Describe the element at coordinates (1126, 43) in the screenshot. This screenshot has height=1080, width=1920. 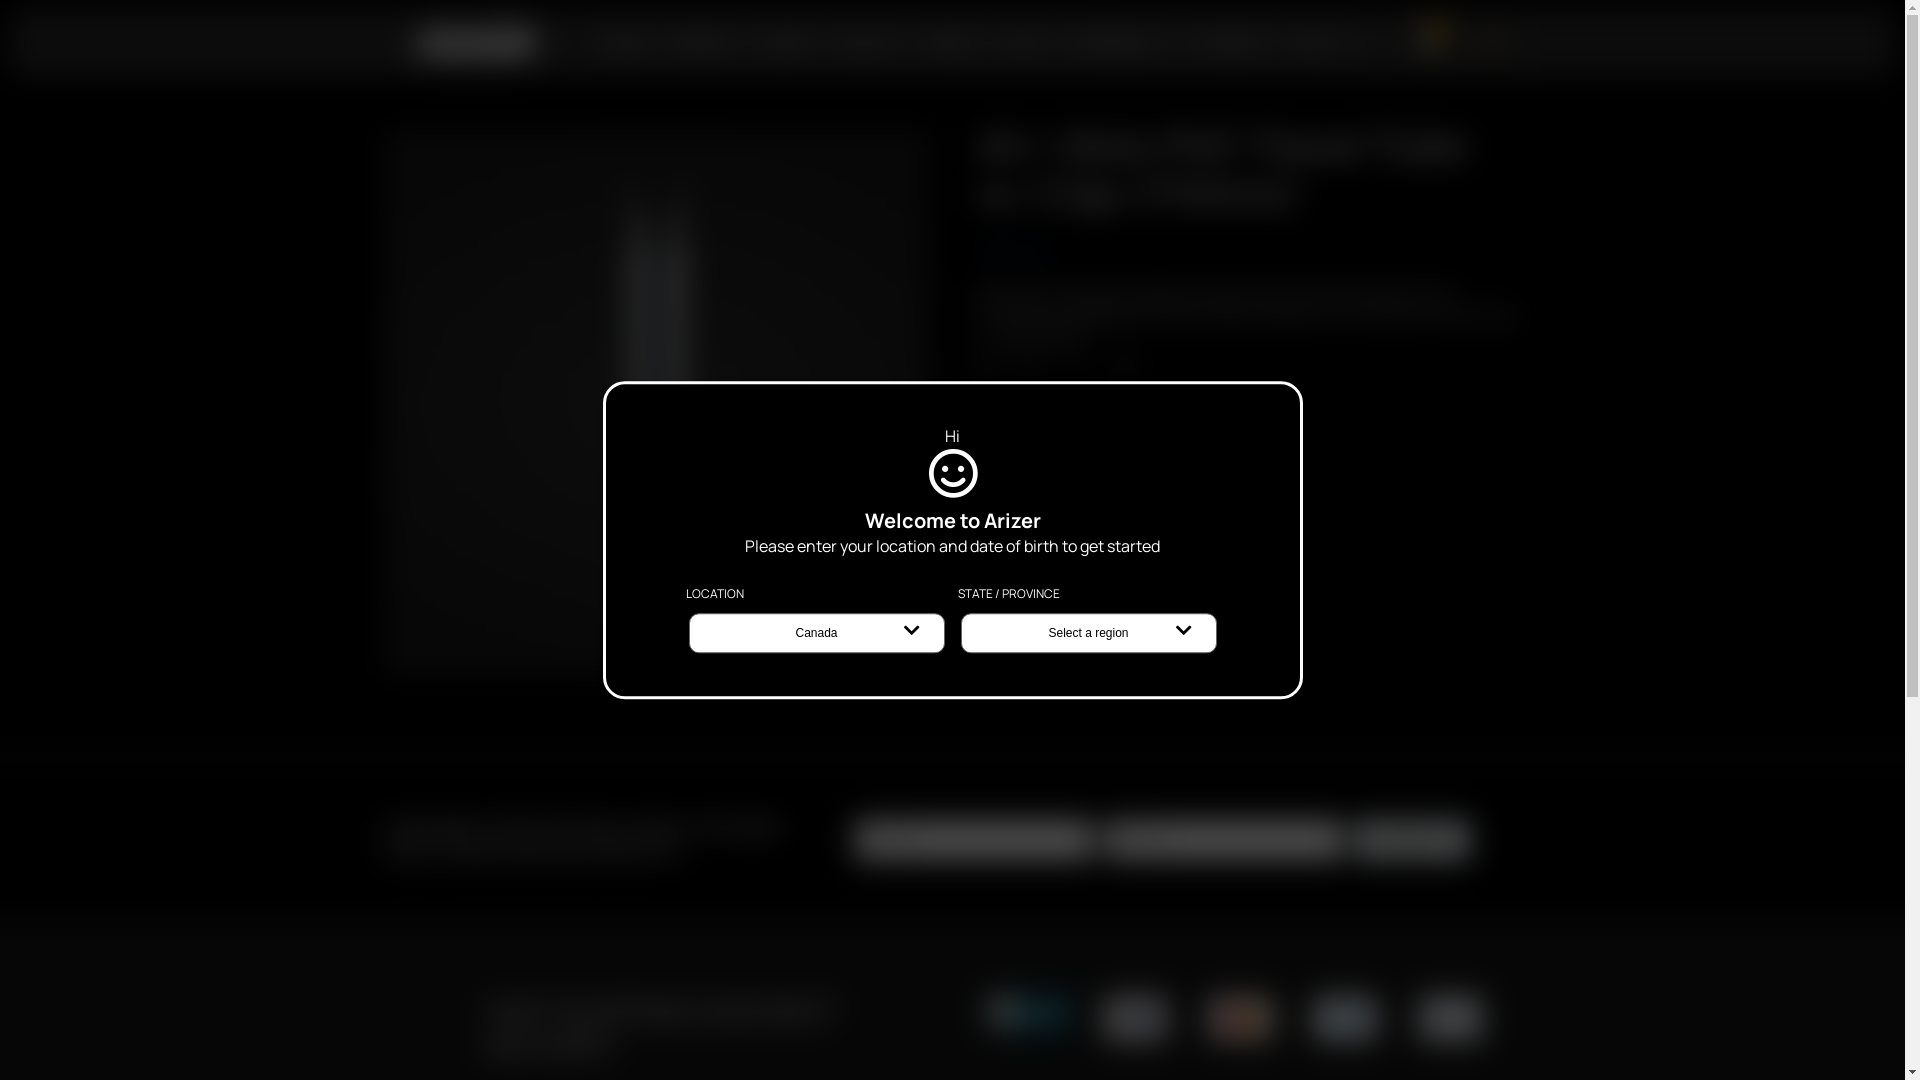
I see `EXTREME Q` at that location.